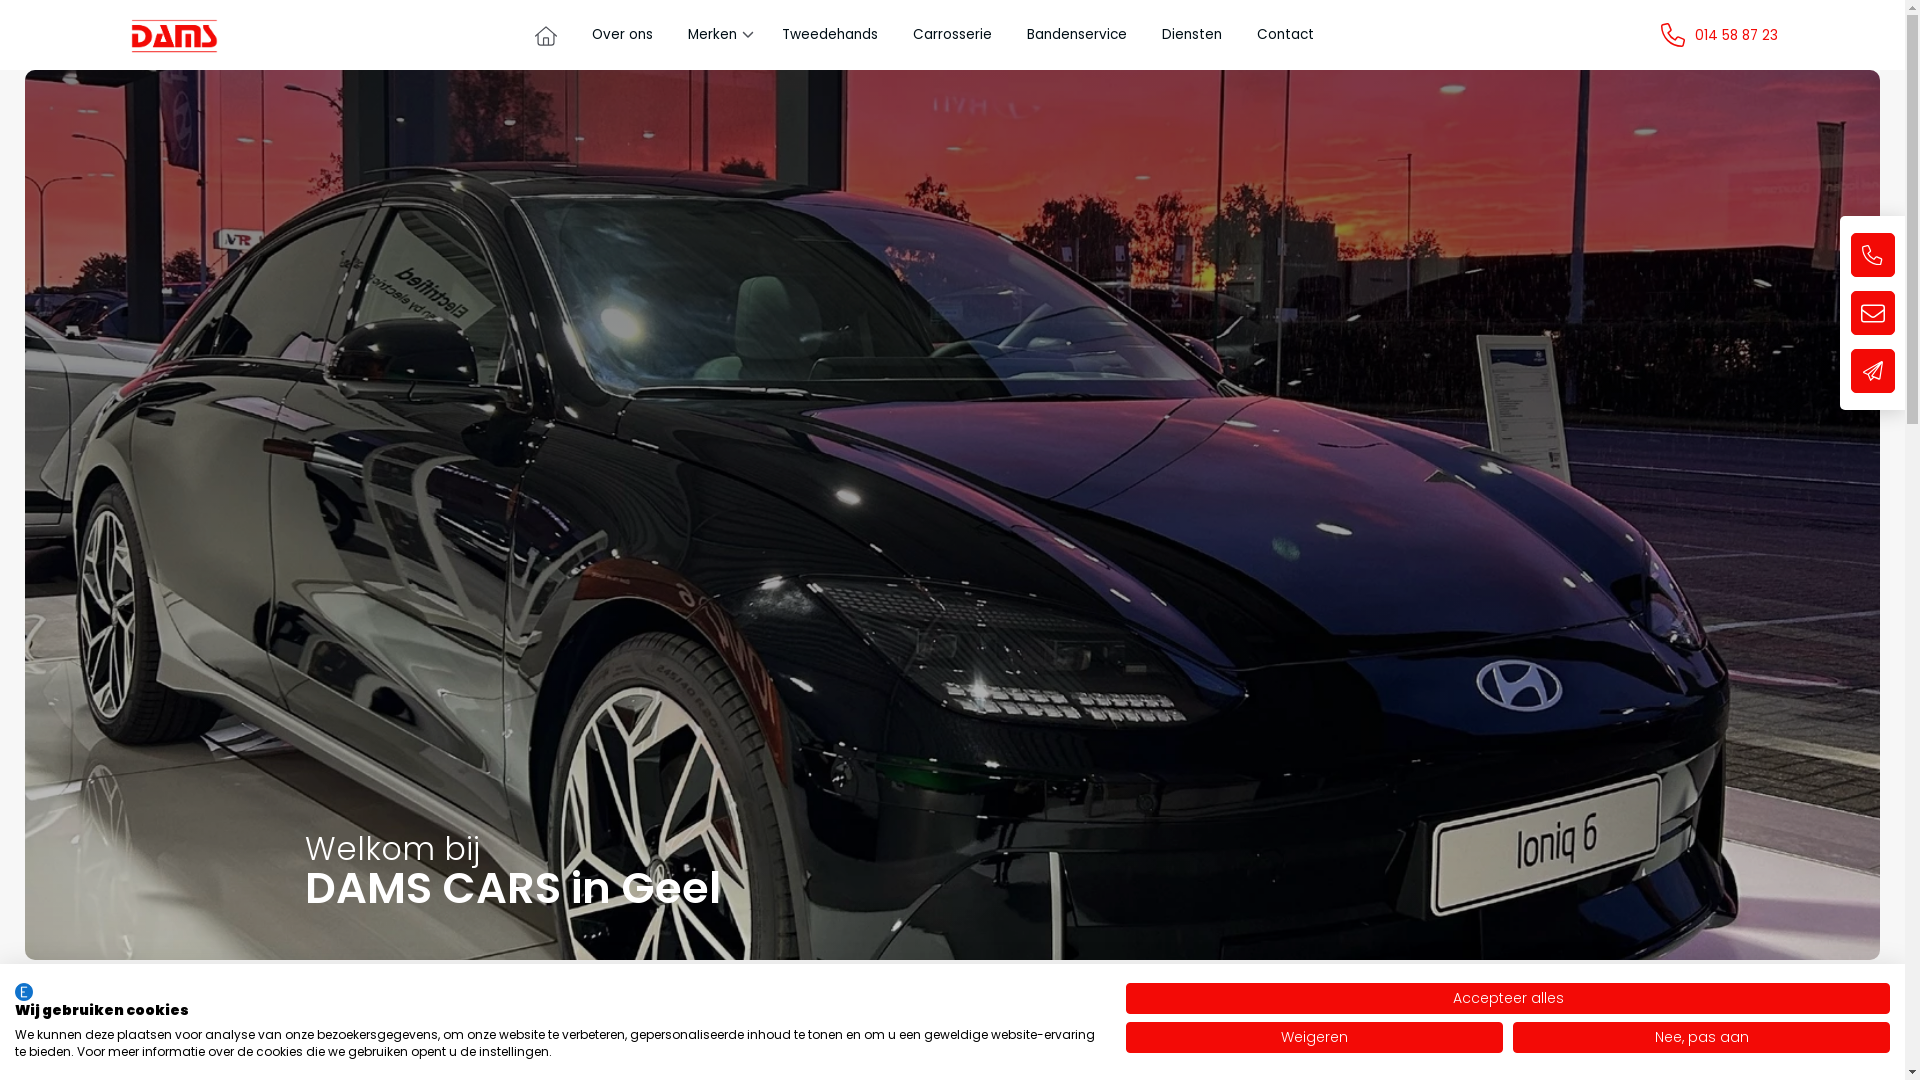  Describe the element at coordinates (952, 34) in the screenshot. I see `Carrosserie` at that location.